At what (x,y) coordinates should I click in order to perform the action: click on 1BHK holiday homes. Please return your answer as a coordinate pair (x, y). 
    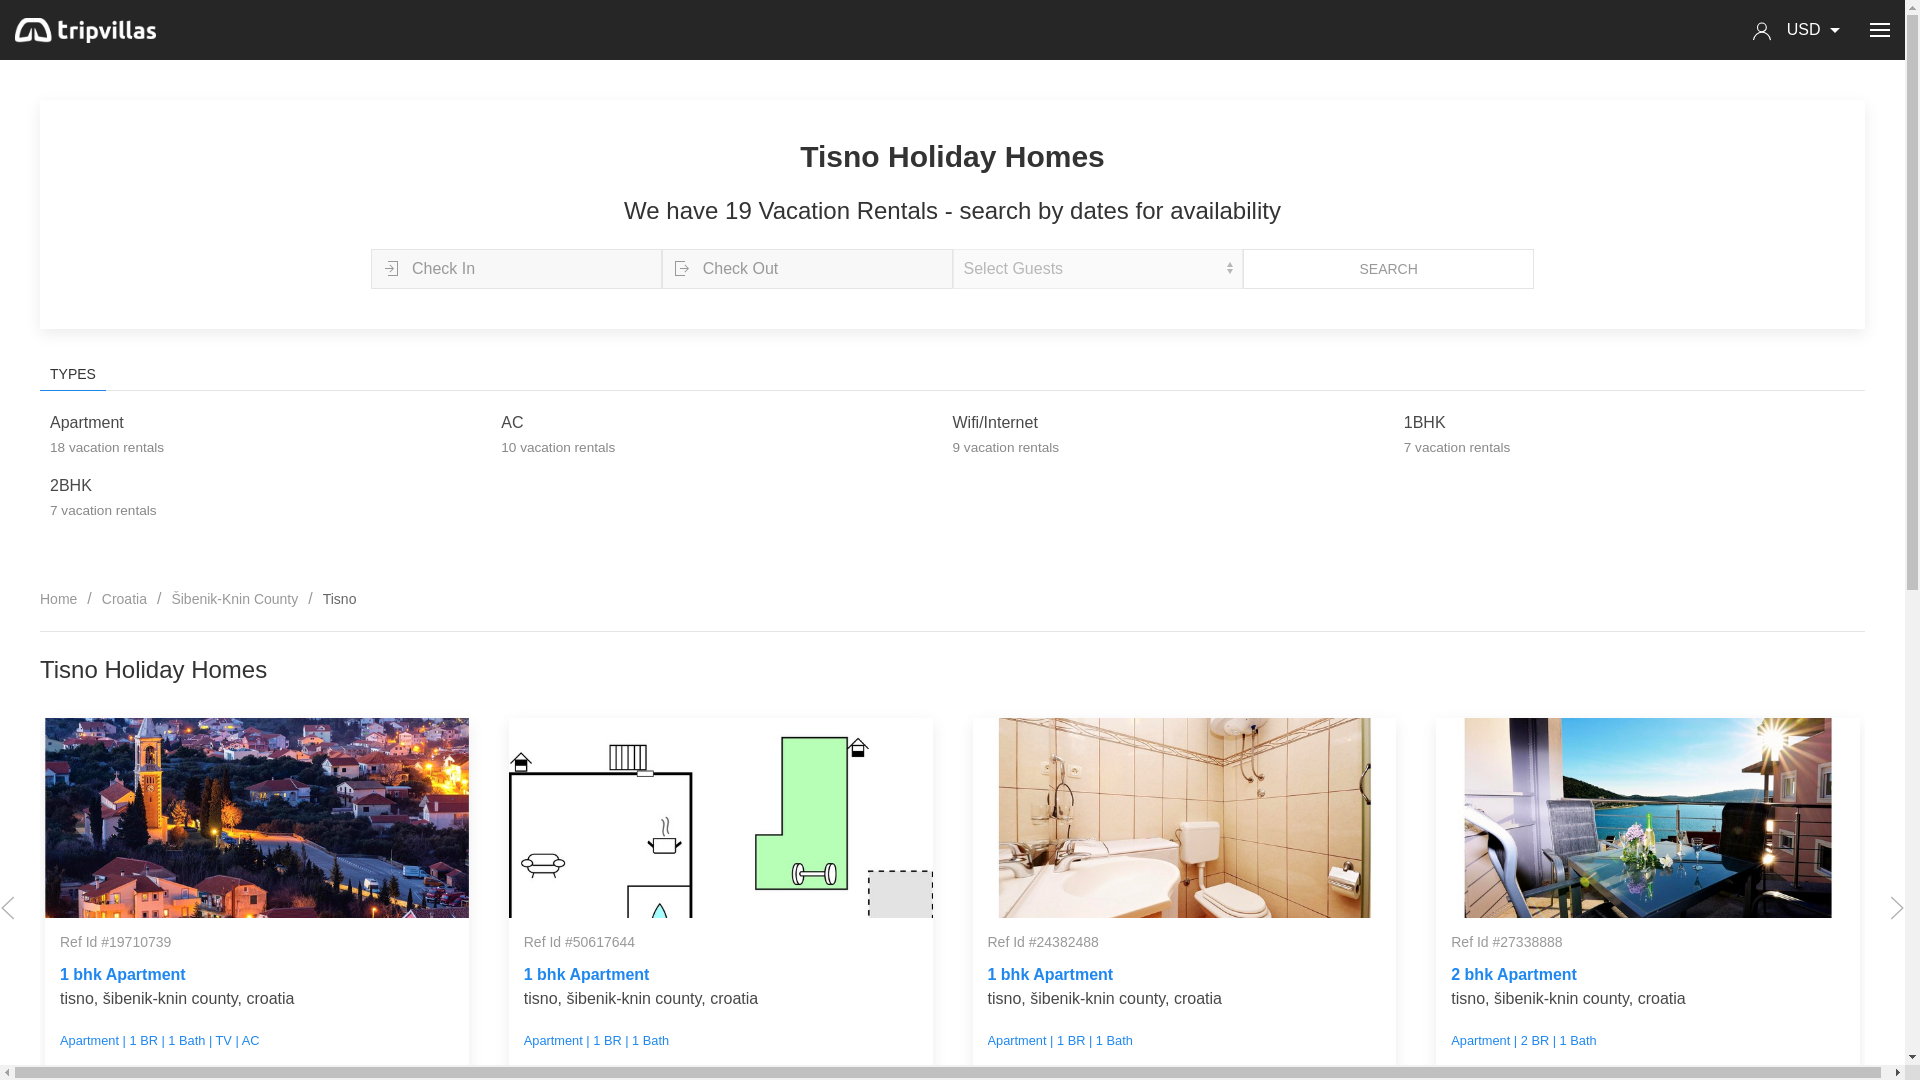
    Looking at the image, I should click on (1457, 434).